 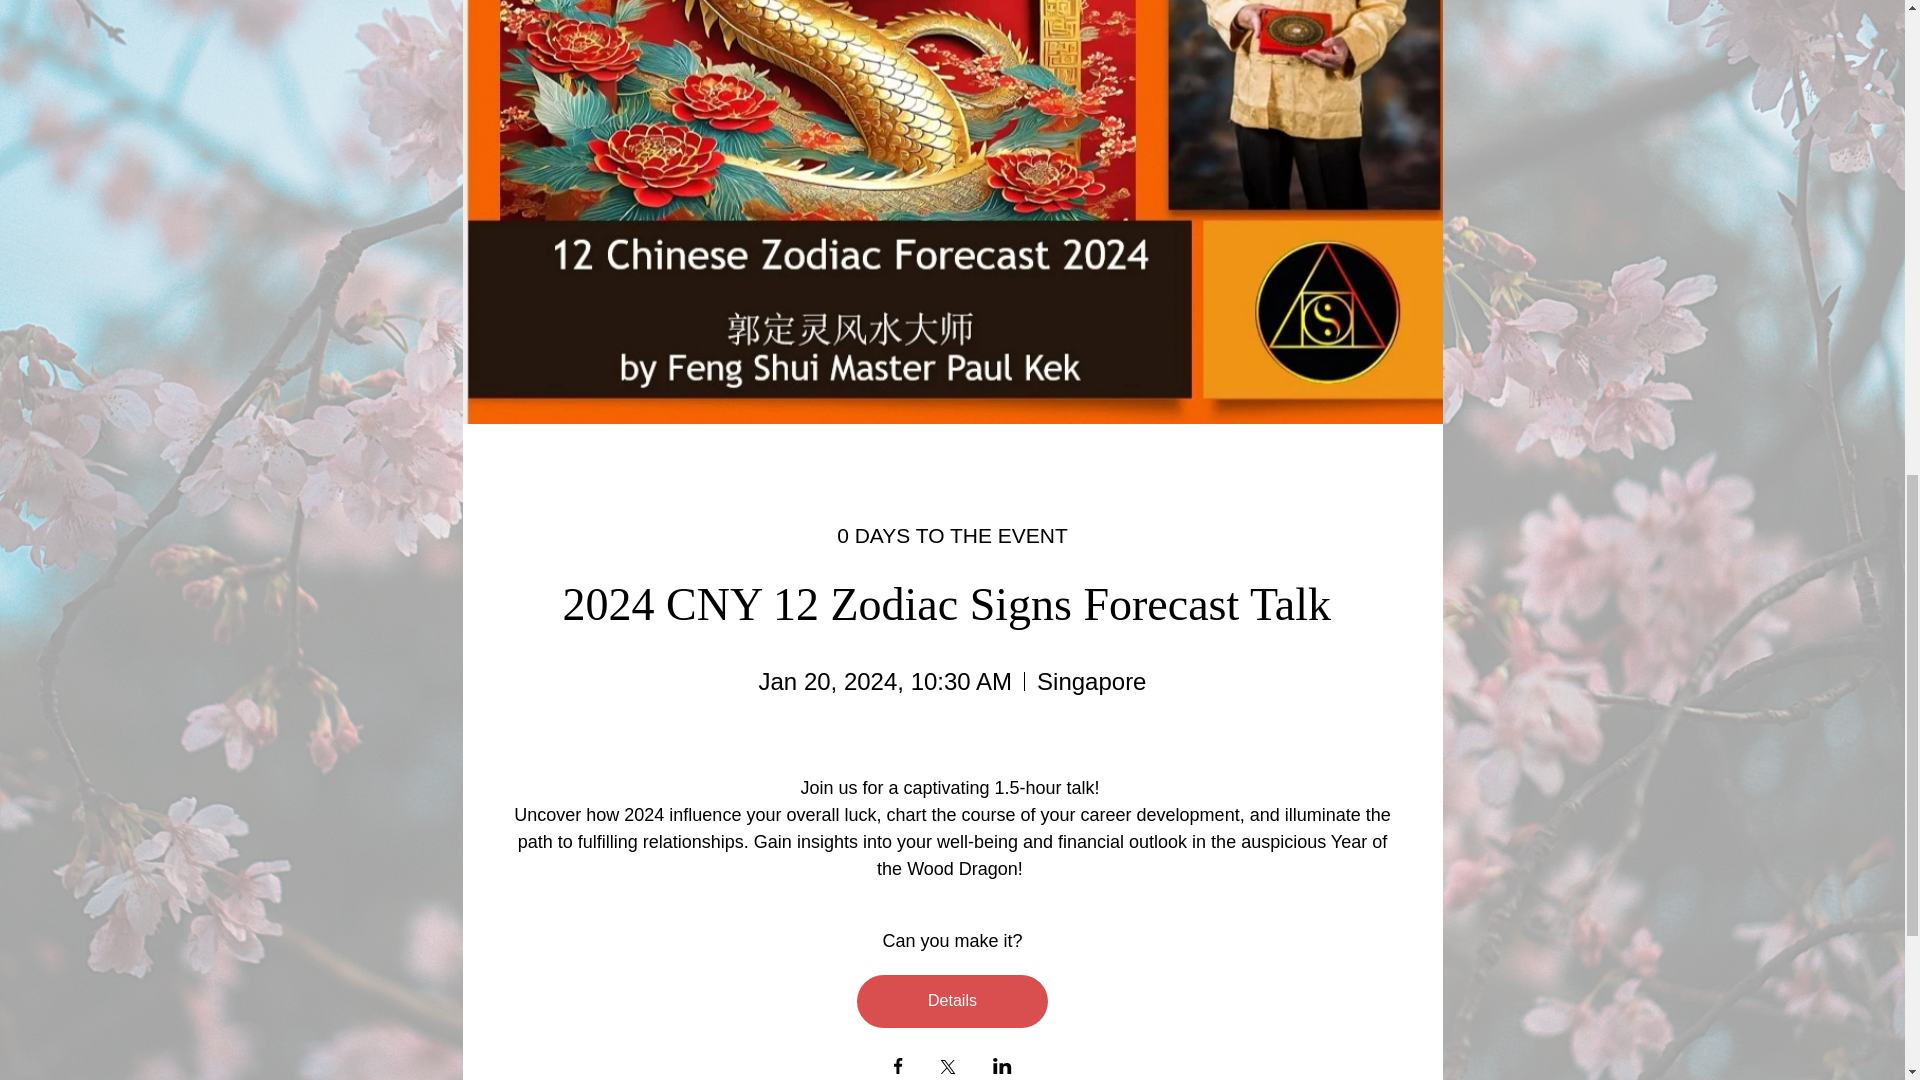 What do you see at coordinates (952, 1002) in the screenshot?
I see `Details` at bounding box center [952, 1002].